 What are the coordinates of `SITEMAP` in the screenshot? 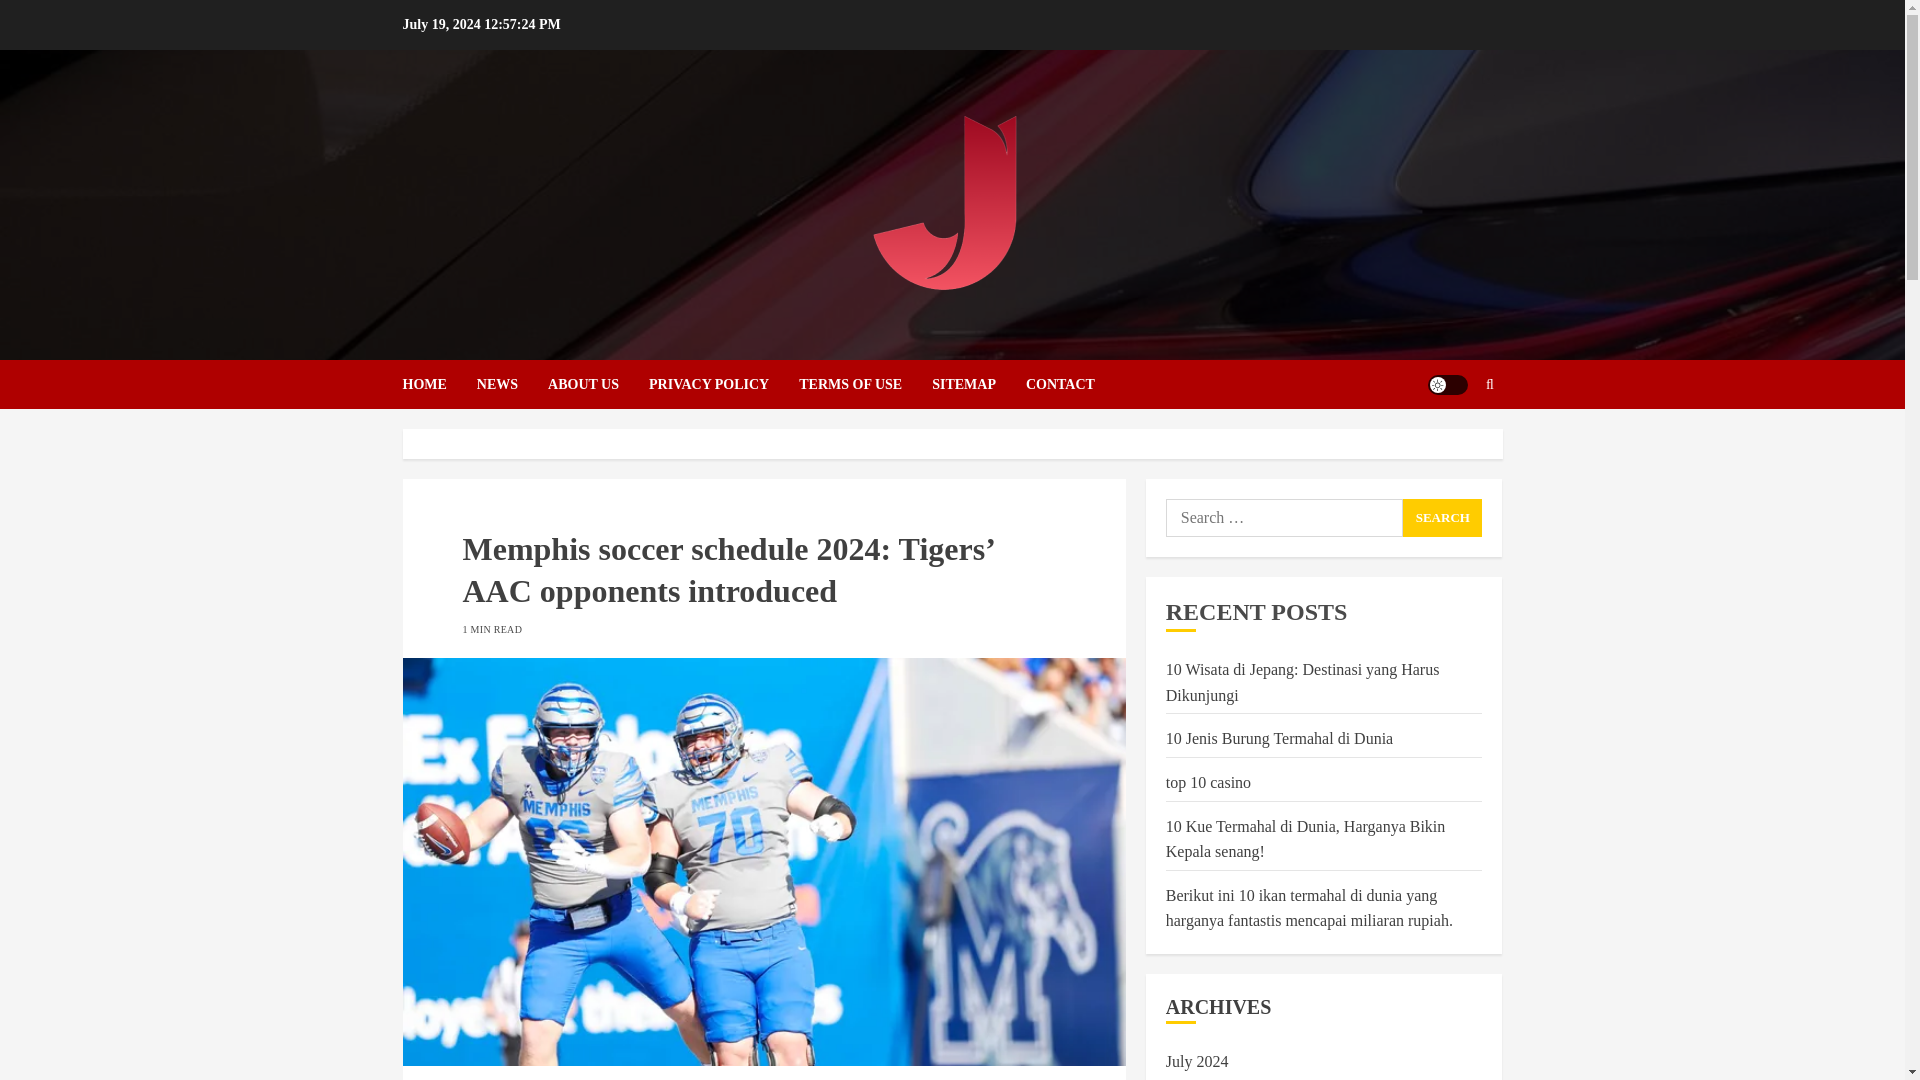 It's located at (978, 384).